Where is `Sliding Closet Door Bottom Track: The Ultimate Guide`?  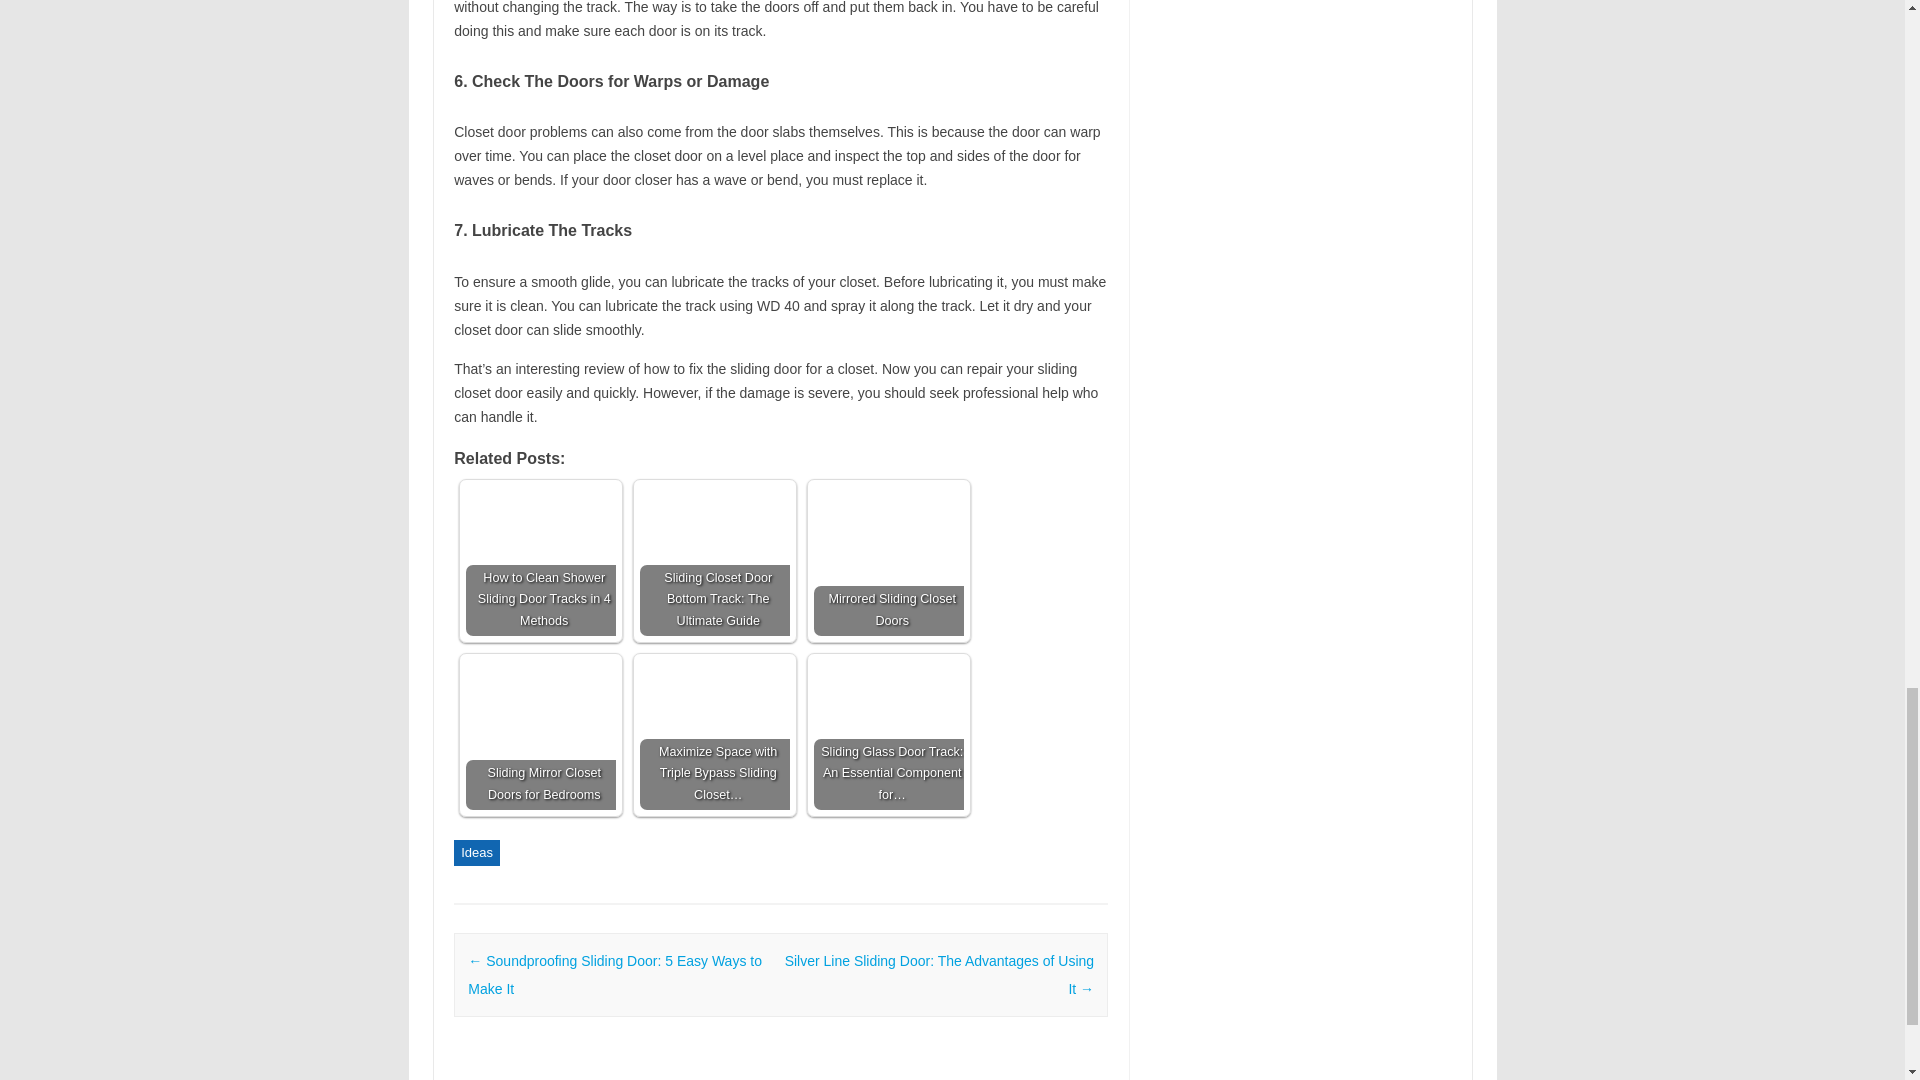
Sliding Closet Door Bottom Track: The Ultimate Guide is located at coordinates (714, 561).